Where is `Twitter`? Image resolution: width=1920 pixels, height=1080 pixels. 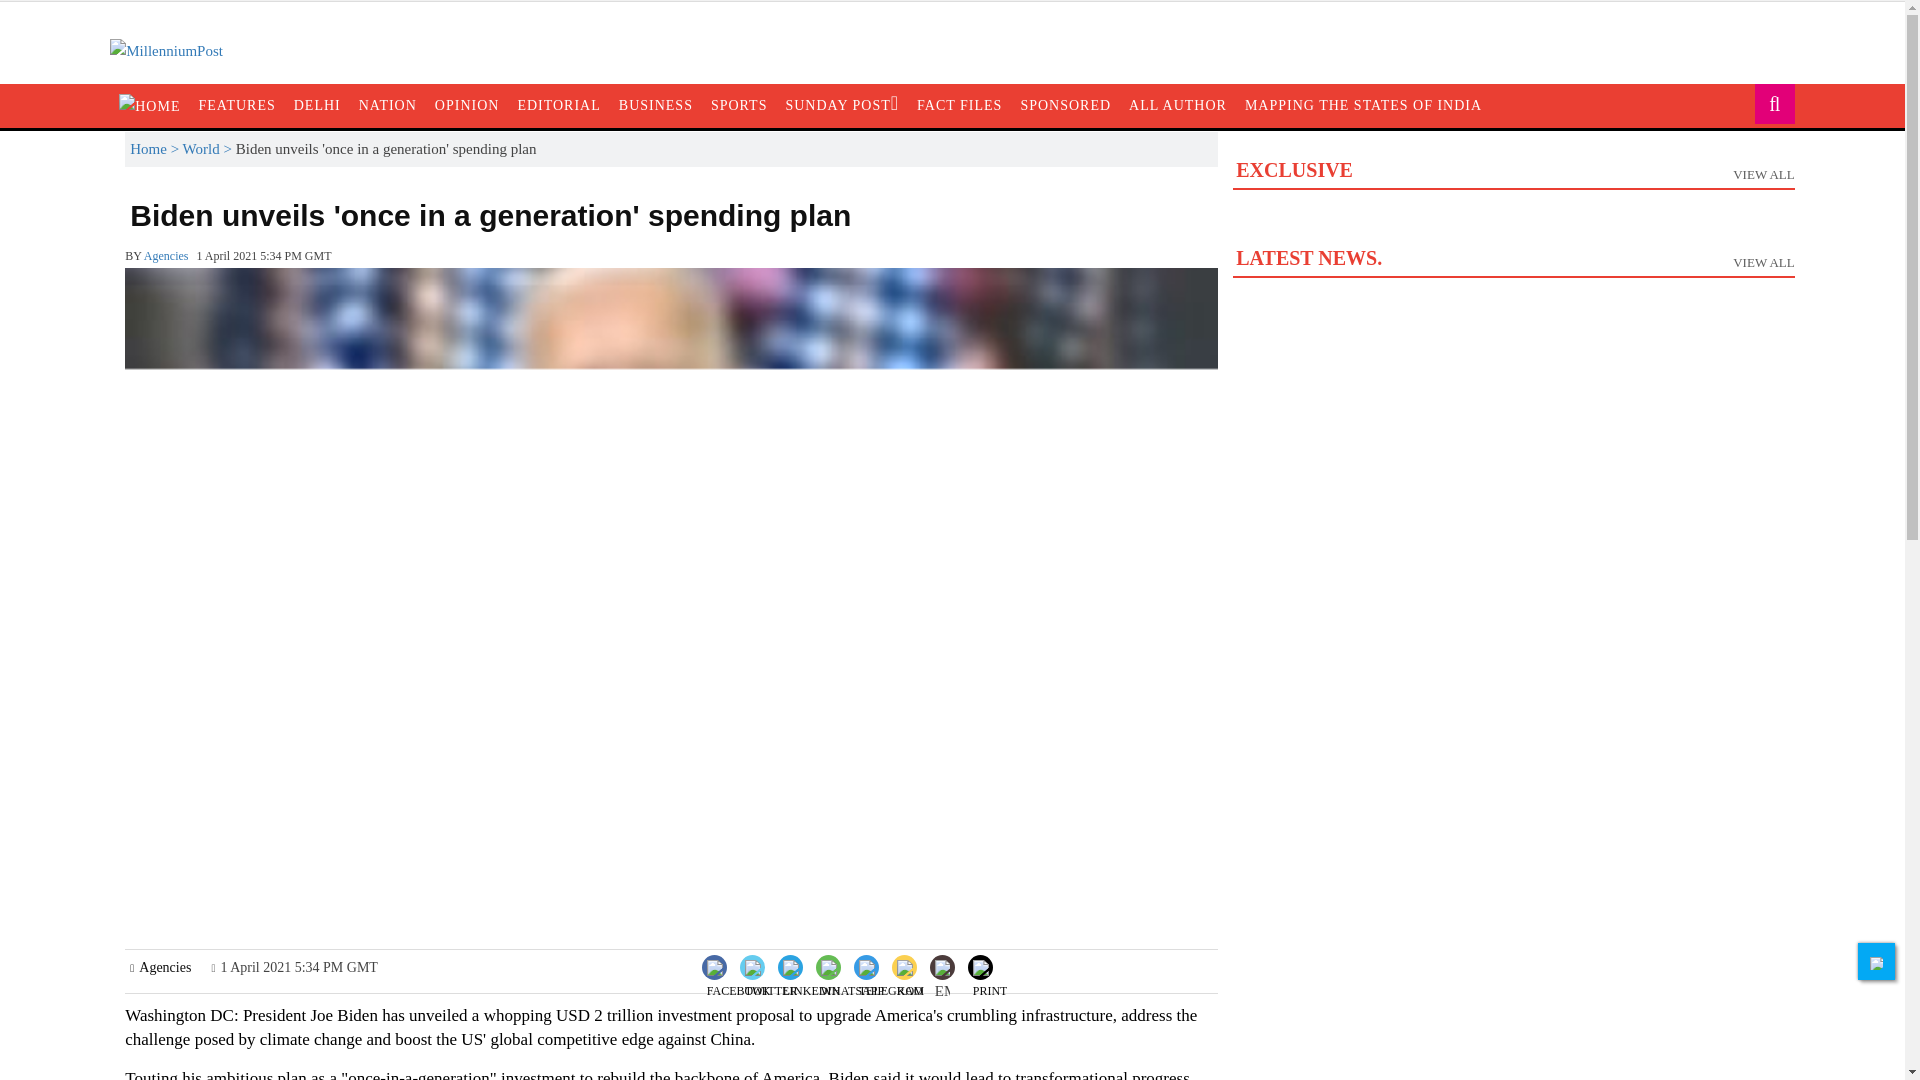 Twitter is located at coordinates (770, 965).